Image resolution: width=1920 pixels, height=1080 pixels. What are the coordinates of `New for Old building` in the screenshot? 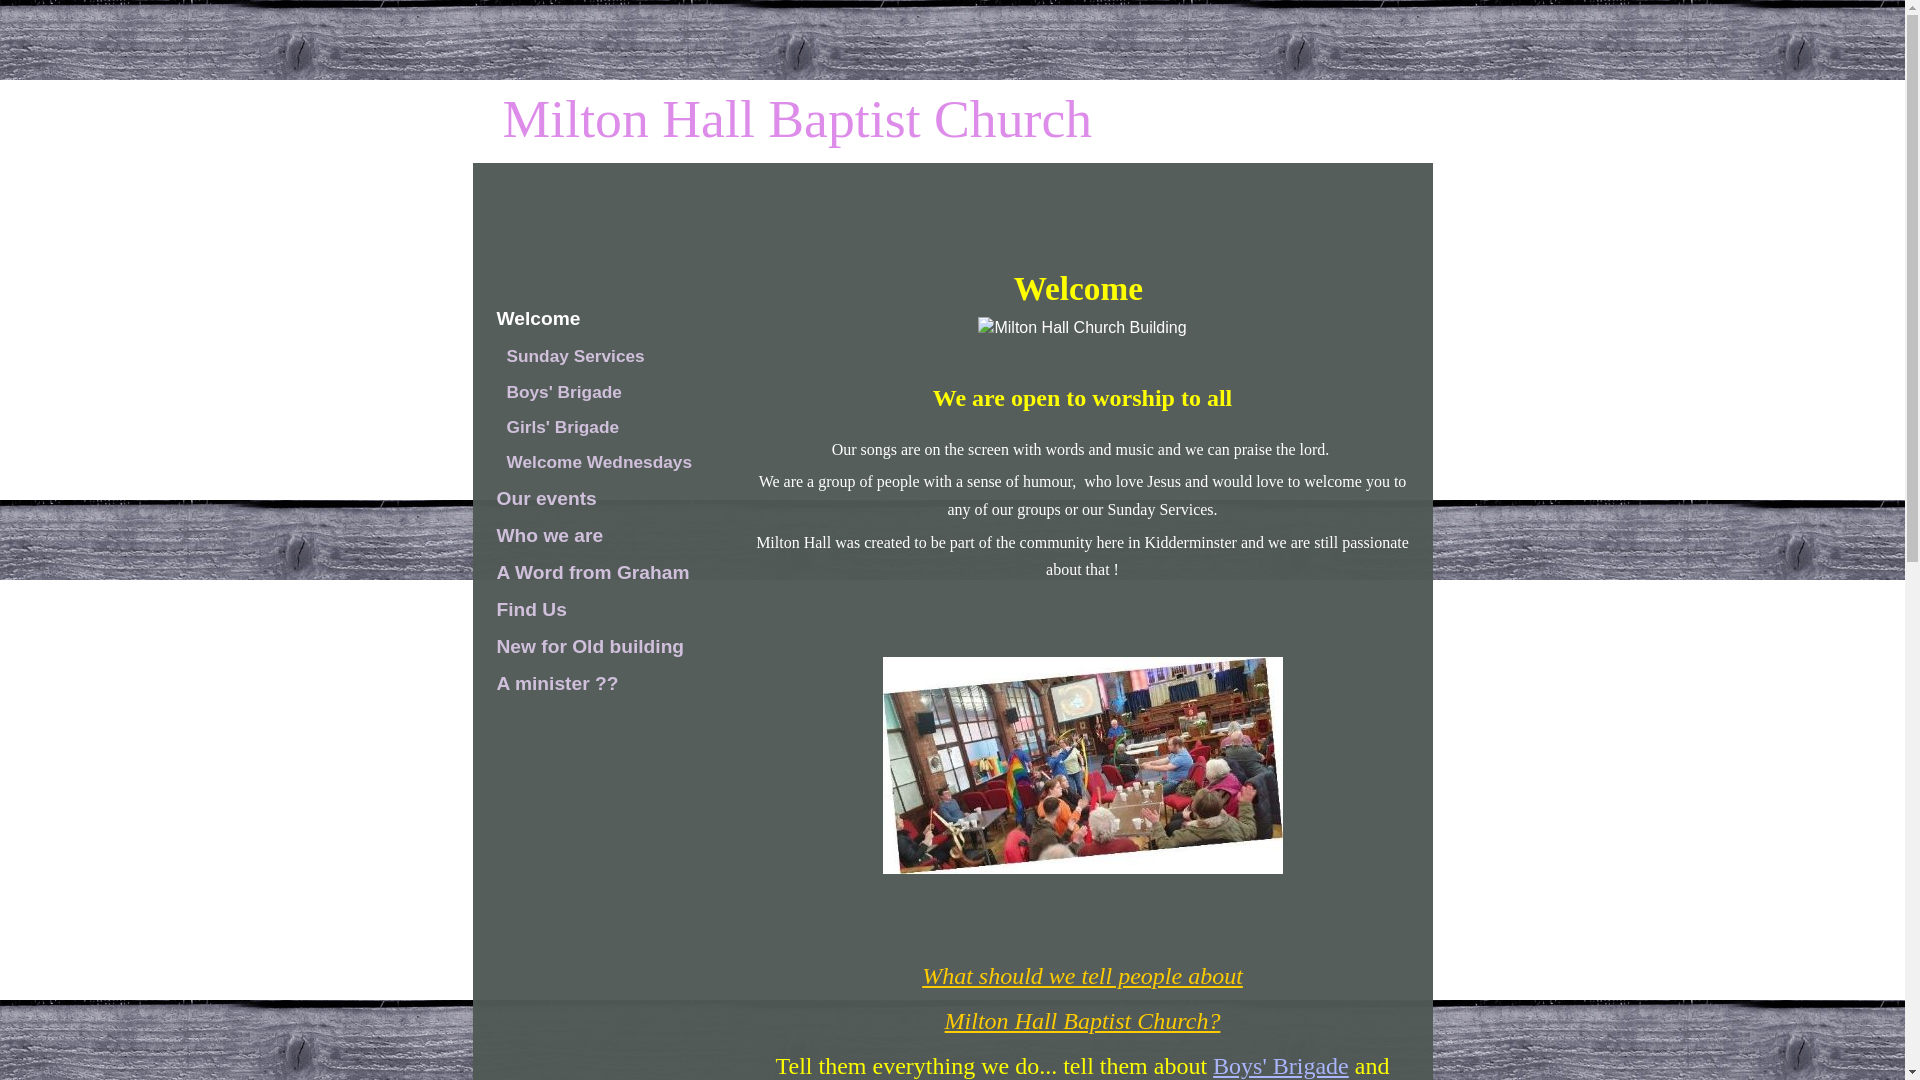 It's located at (593, 647).